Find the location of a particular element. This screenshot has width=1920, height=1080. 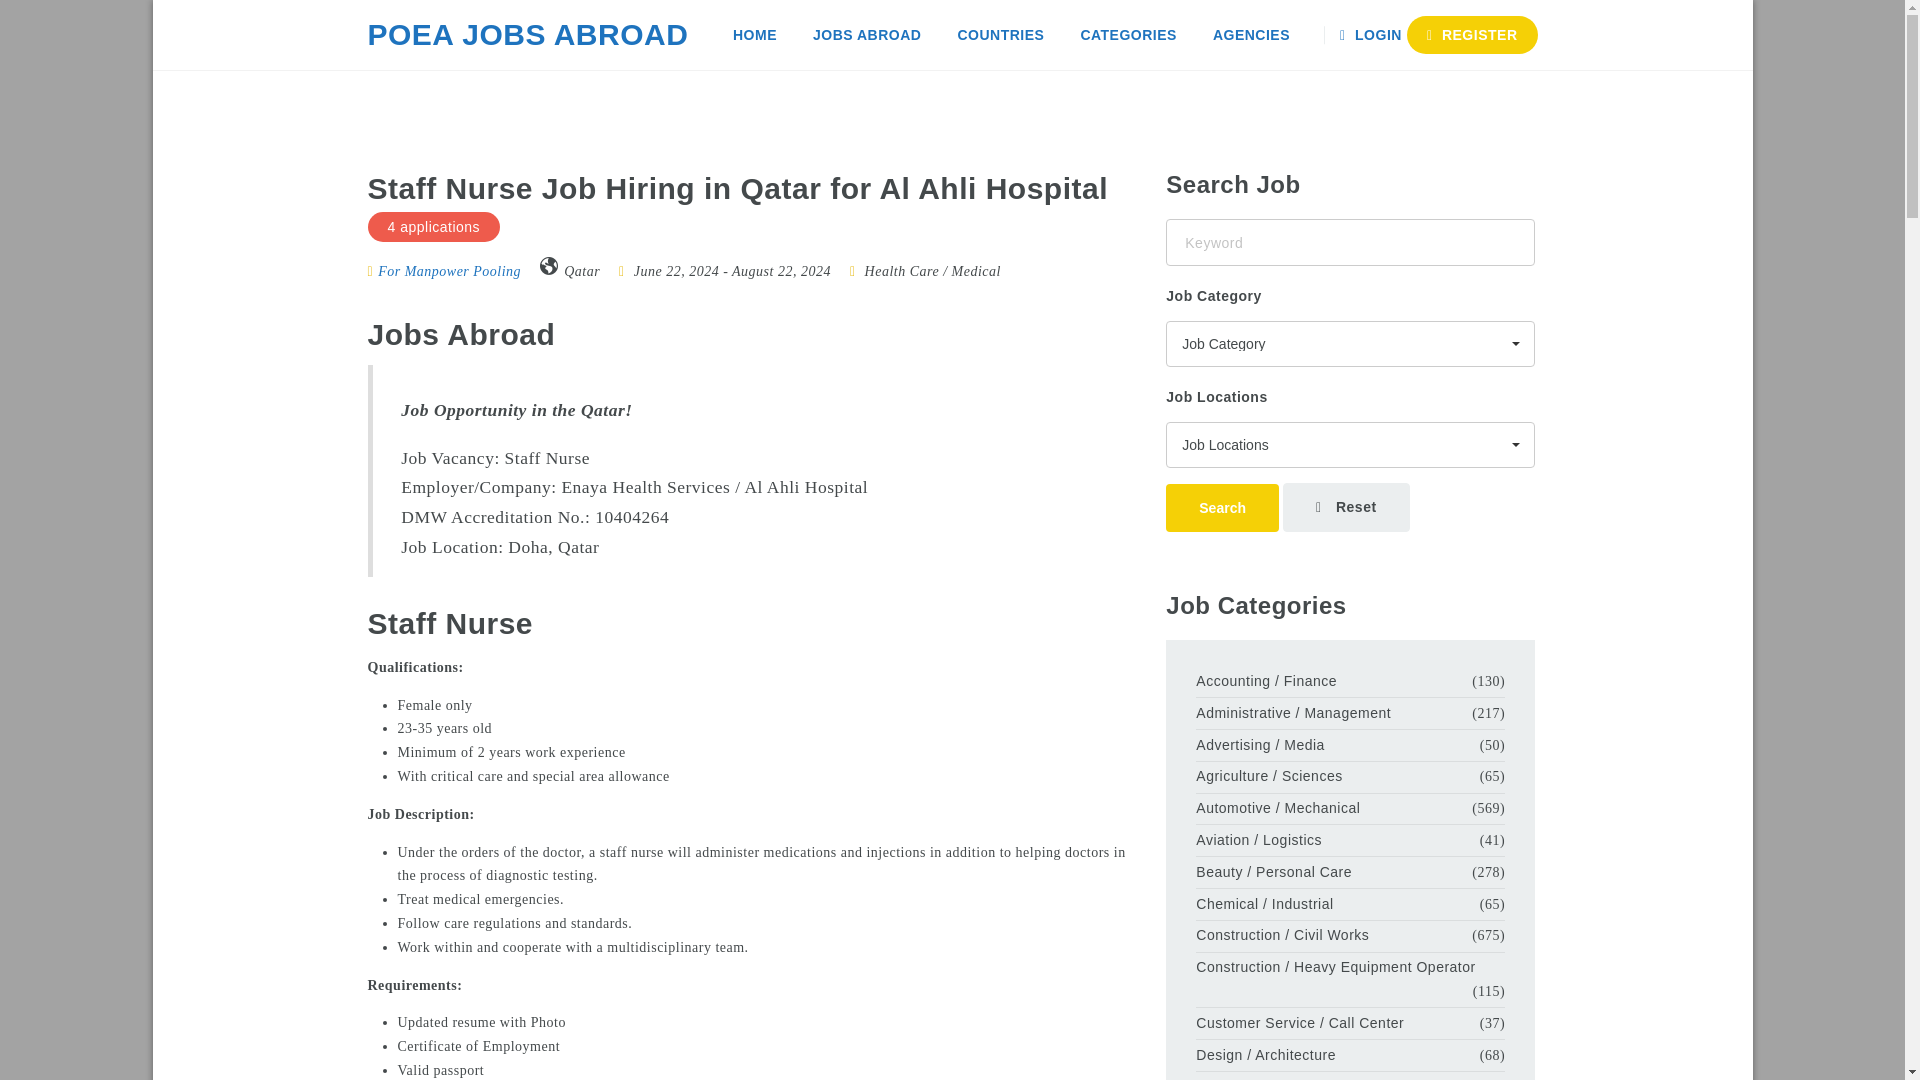

CATEGORIES is located at coordinates (1128, 35).